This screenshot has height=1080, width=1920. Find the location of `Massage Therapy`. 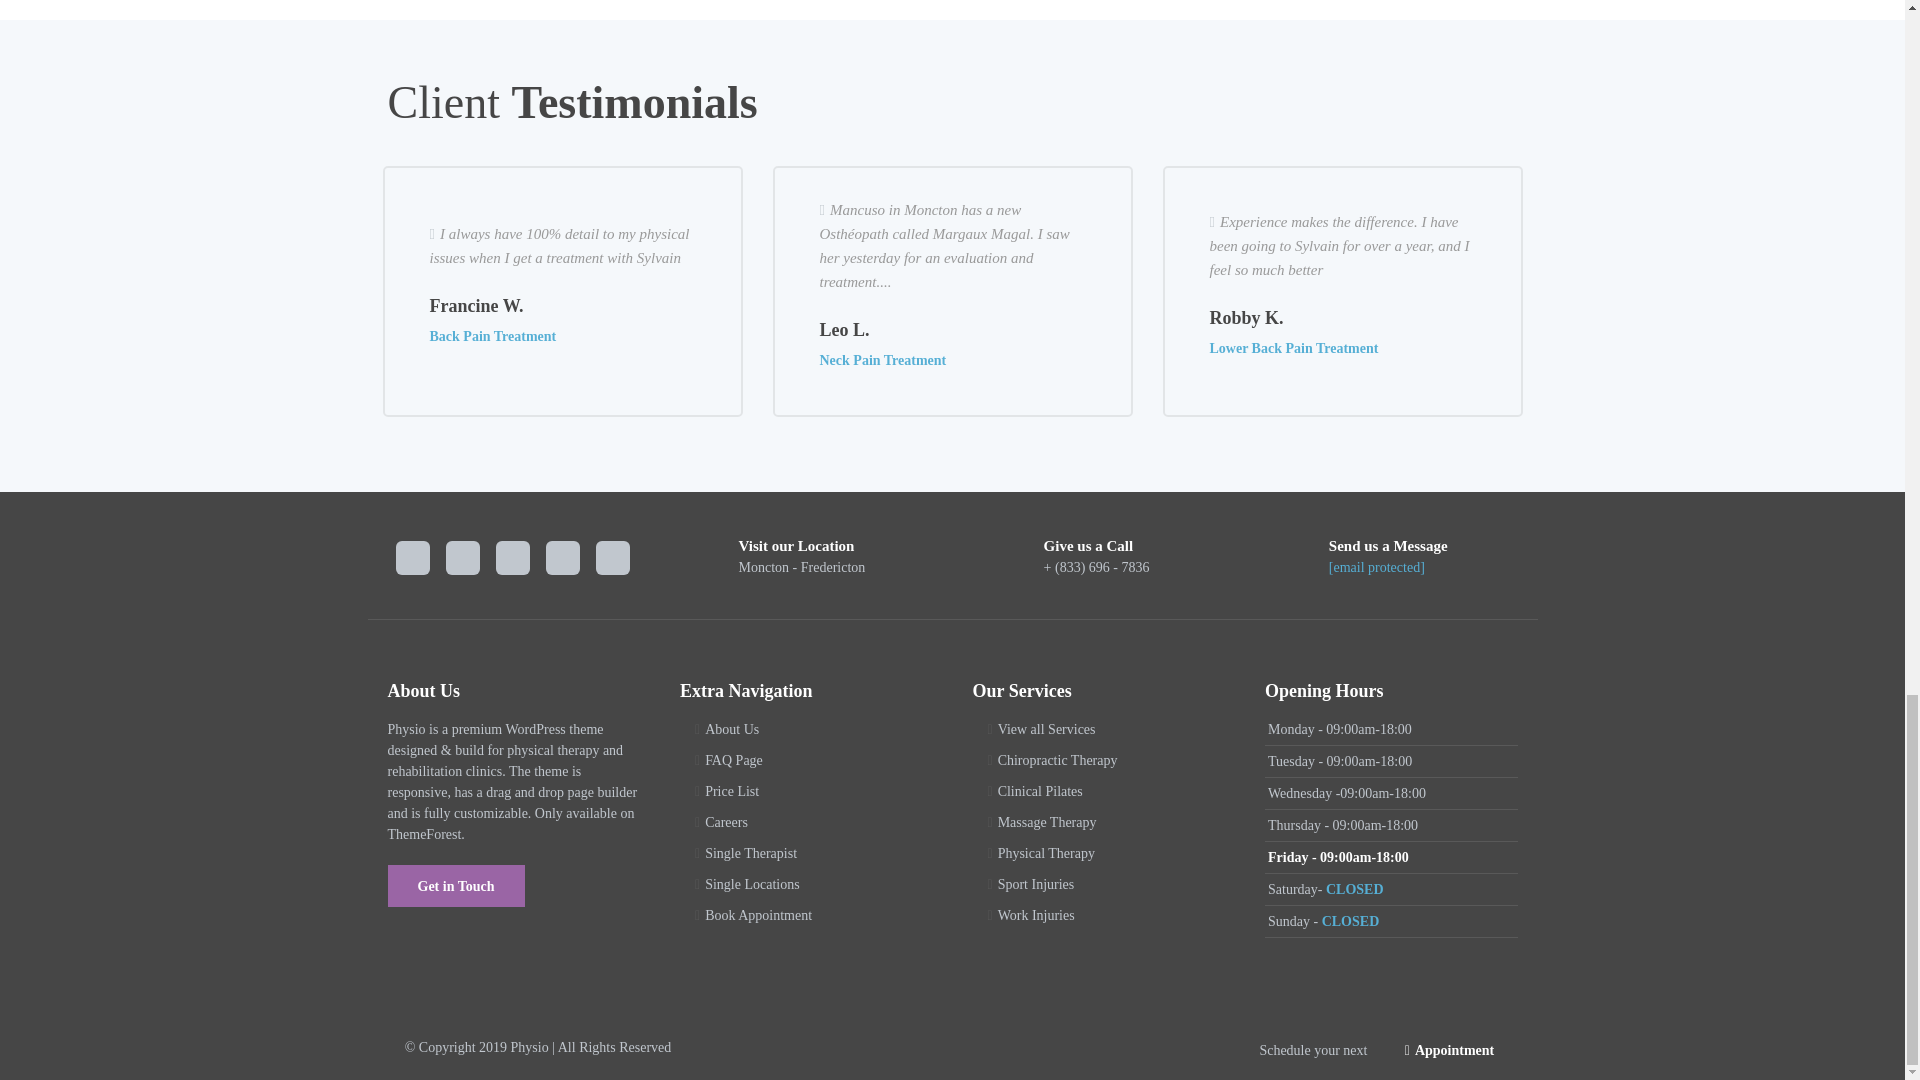

Massage Therapy is located at coordinates (1047, 822).